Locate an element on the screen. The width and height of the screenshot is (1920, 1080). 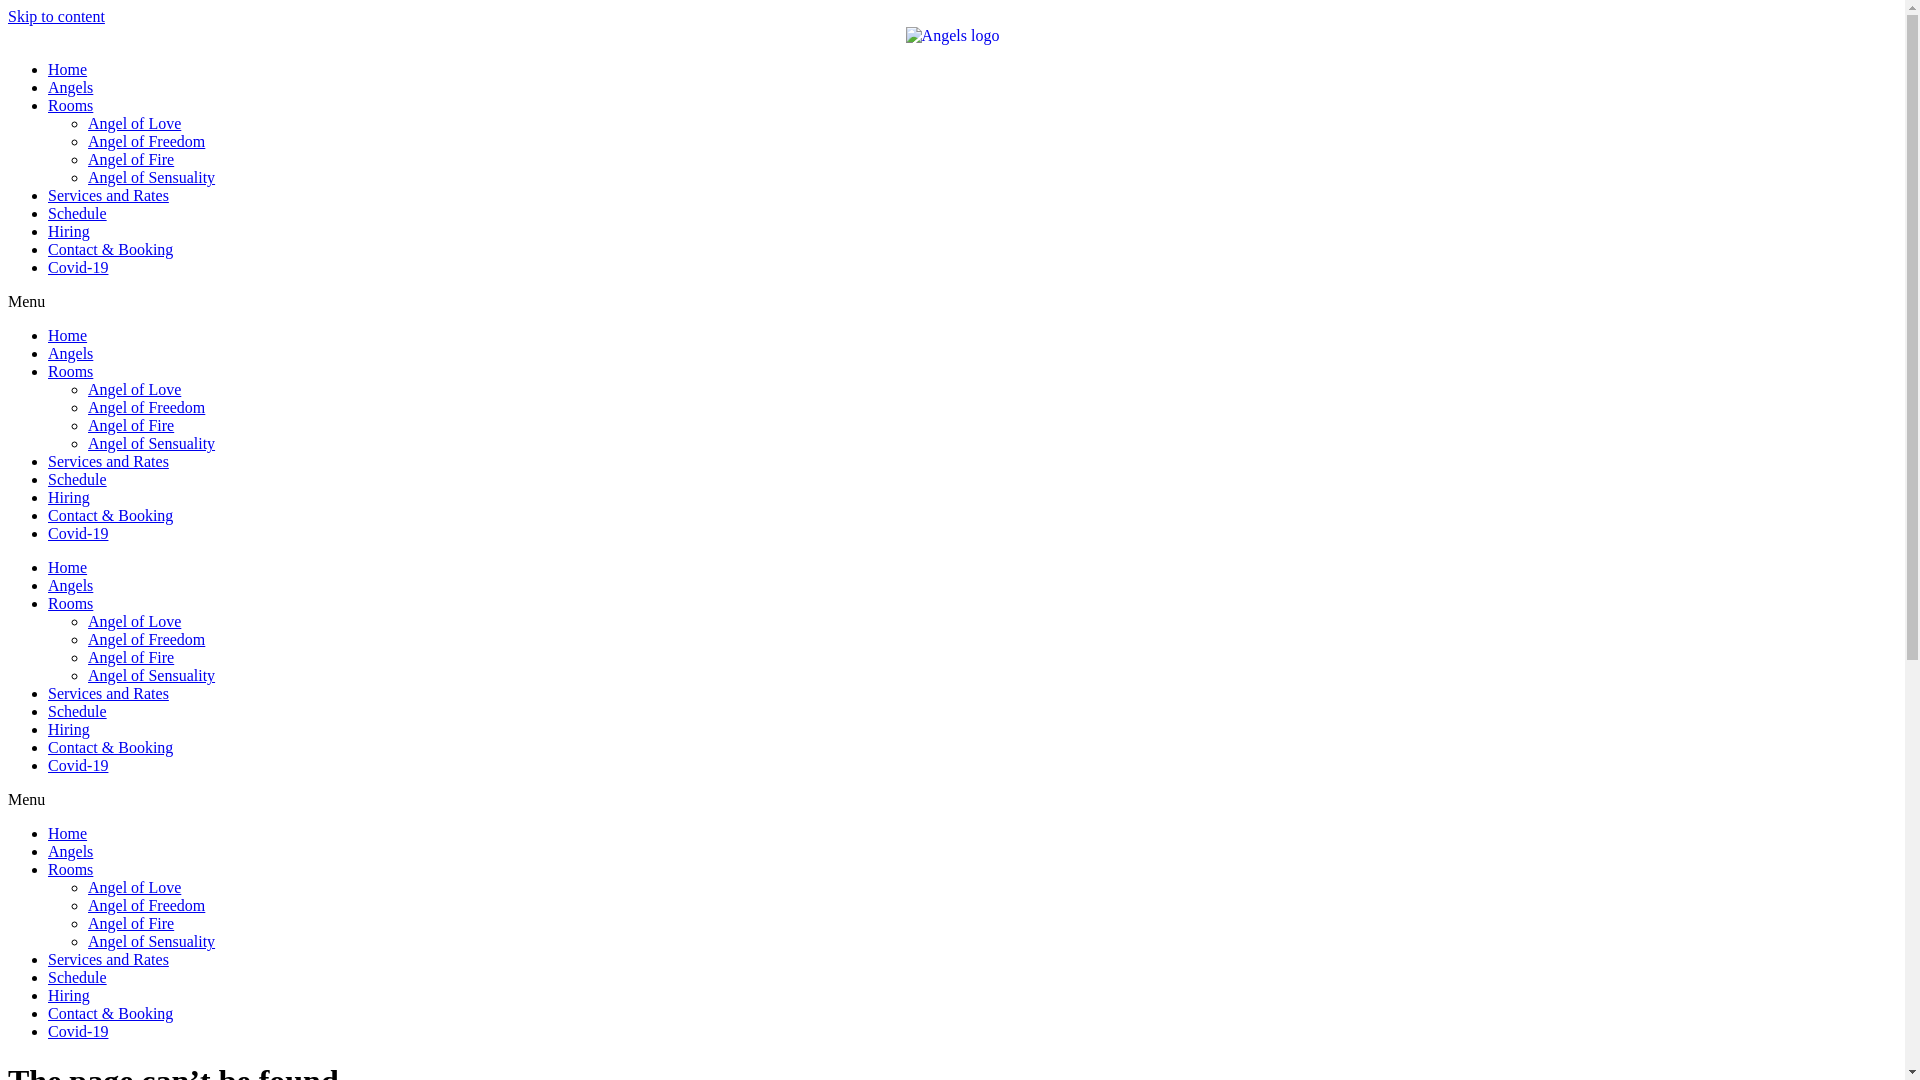
Covid-19 is located at coordinates (78, 1032).